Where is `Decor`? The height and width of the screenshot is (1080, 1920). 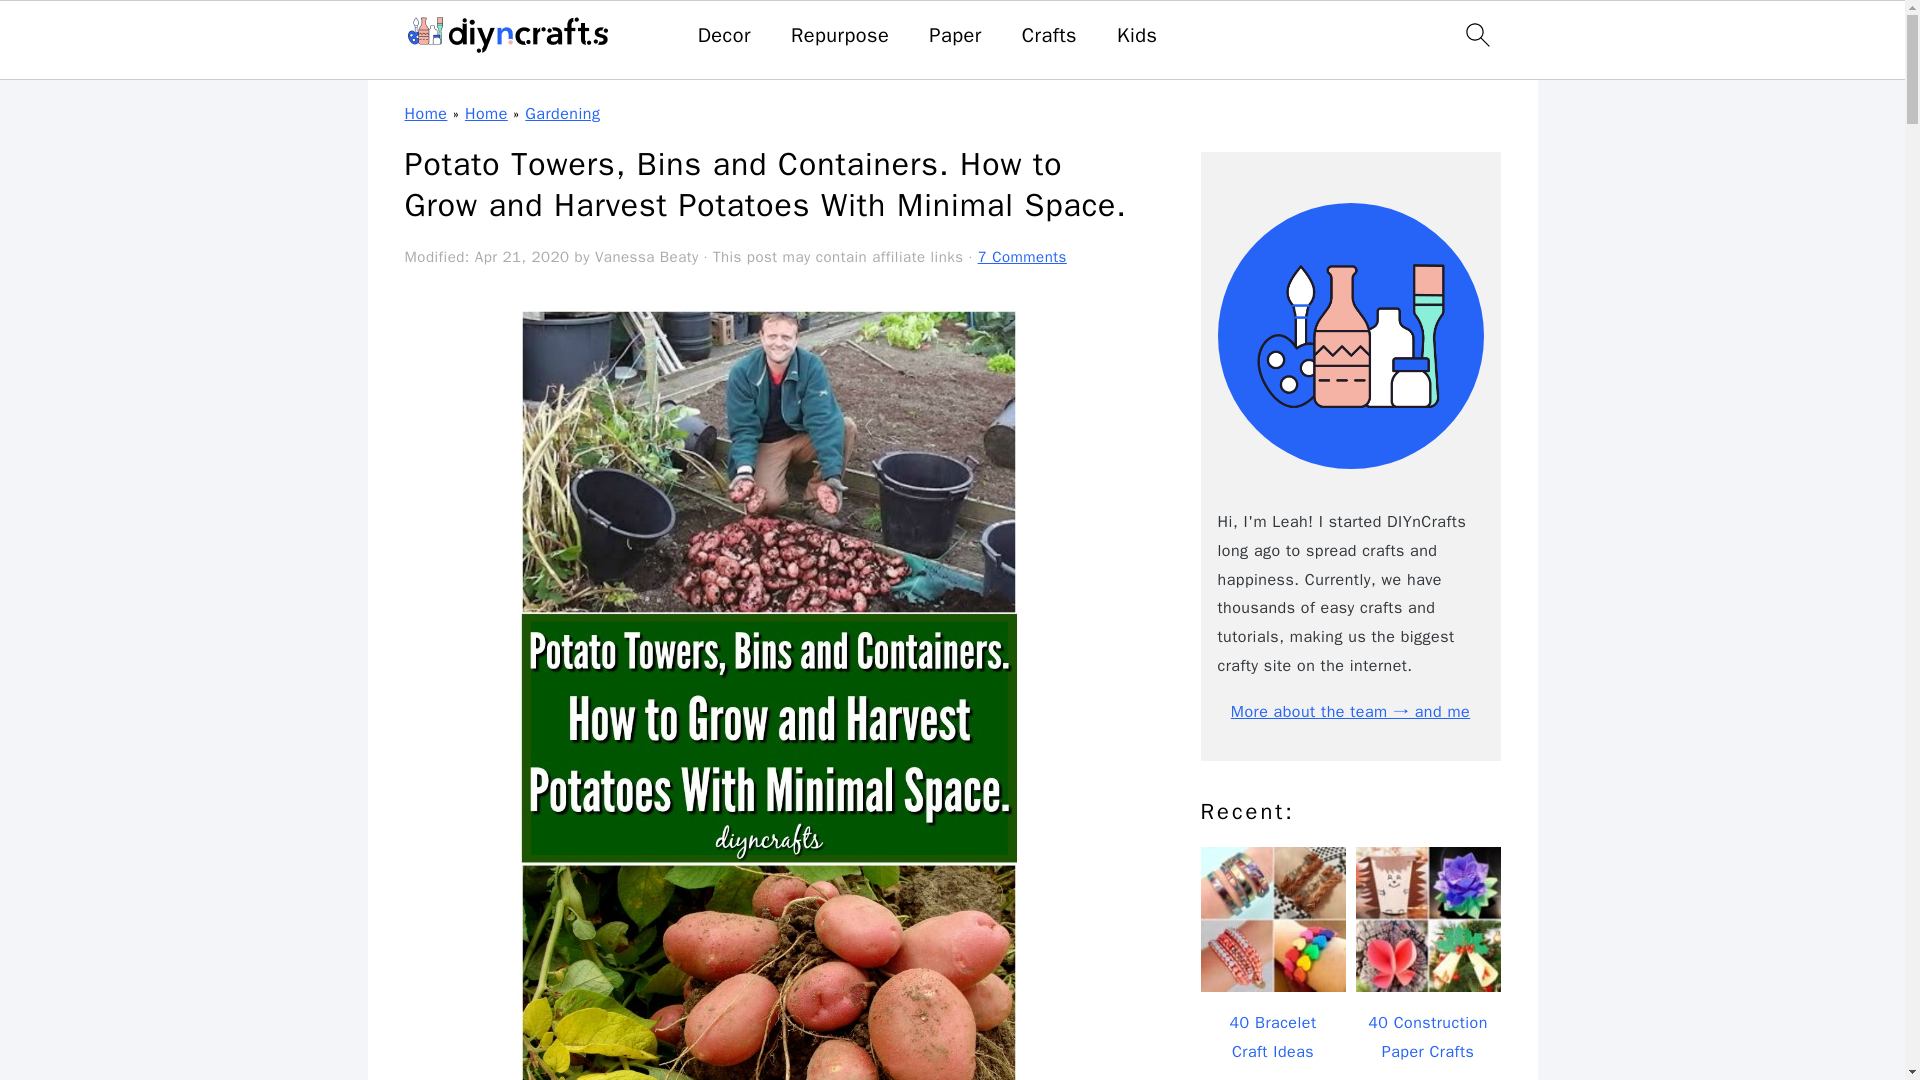 Decor is located at coordinates (724, 35).